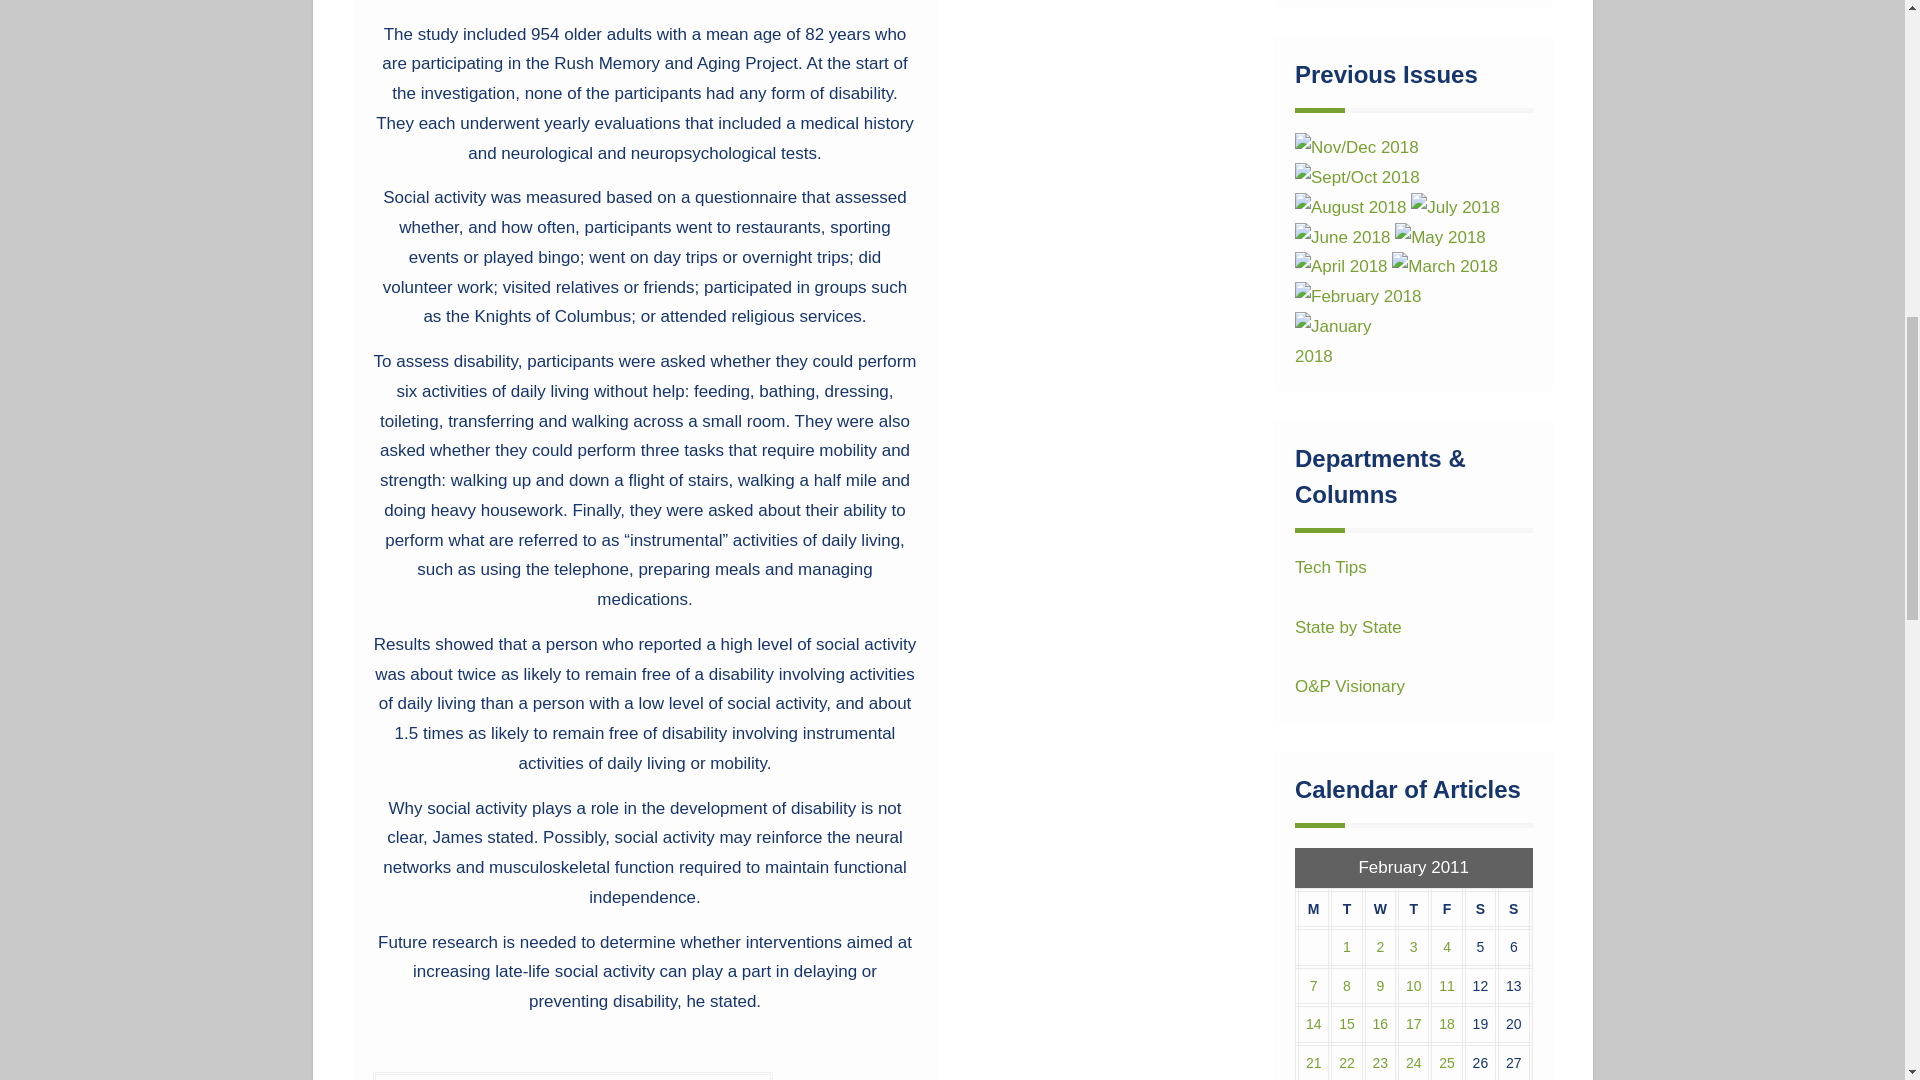 This screenshot has width=1920, height=1080. Describe the element at coordinates (1440, 237) in the screenshot. I see `May 2018` at that location.